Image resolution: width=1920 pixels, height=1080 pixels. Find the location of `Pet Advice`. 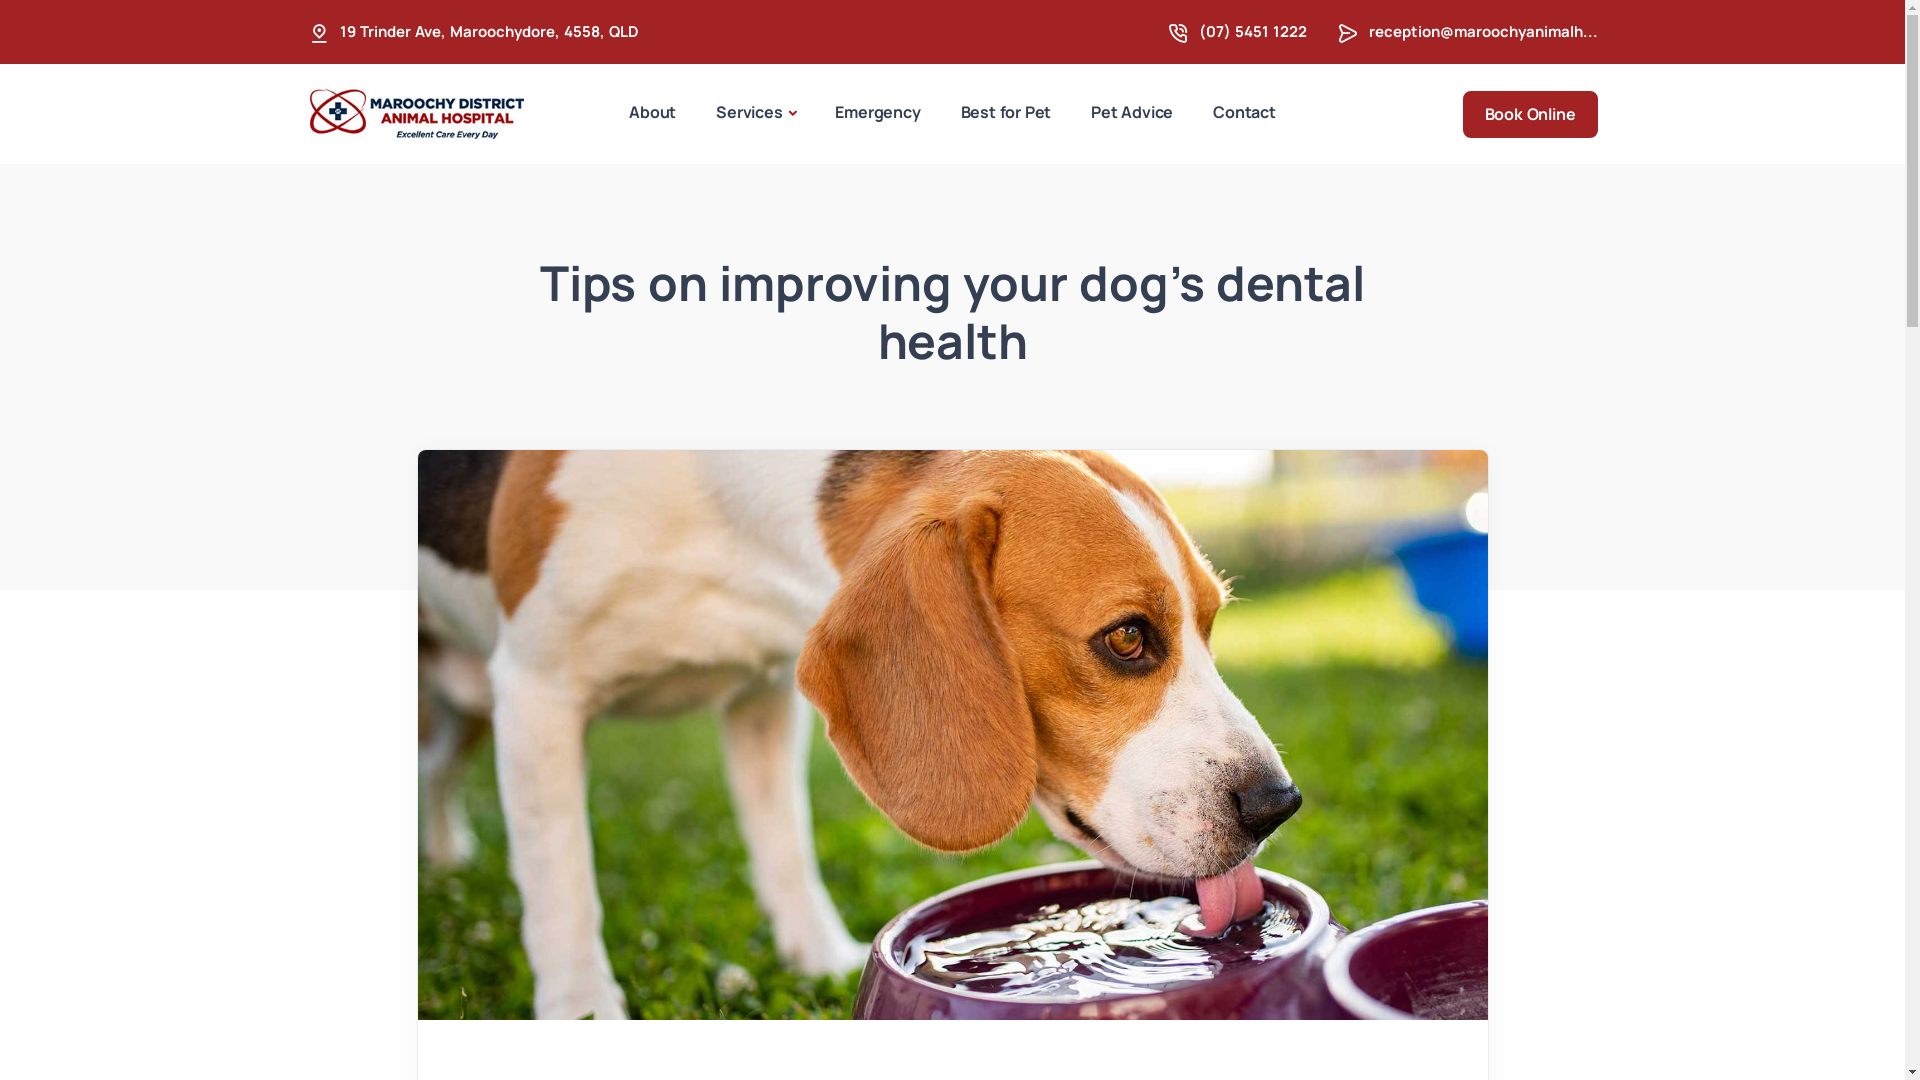

Pet Advice is located at coordinates (1132, 112).